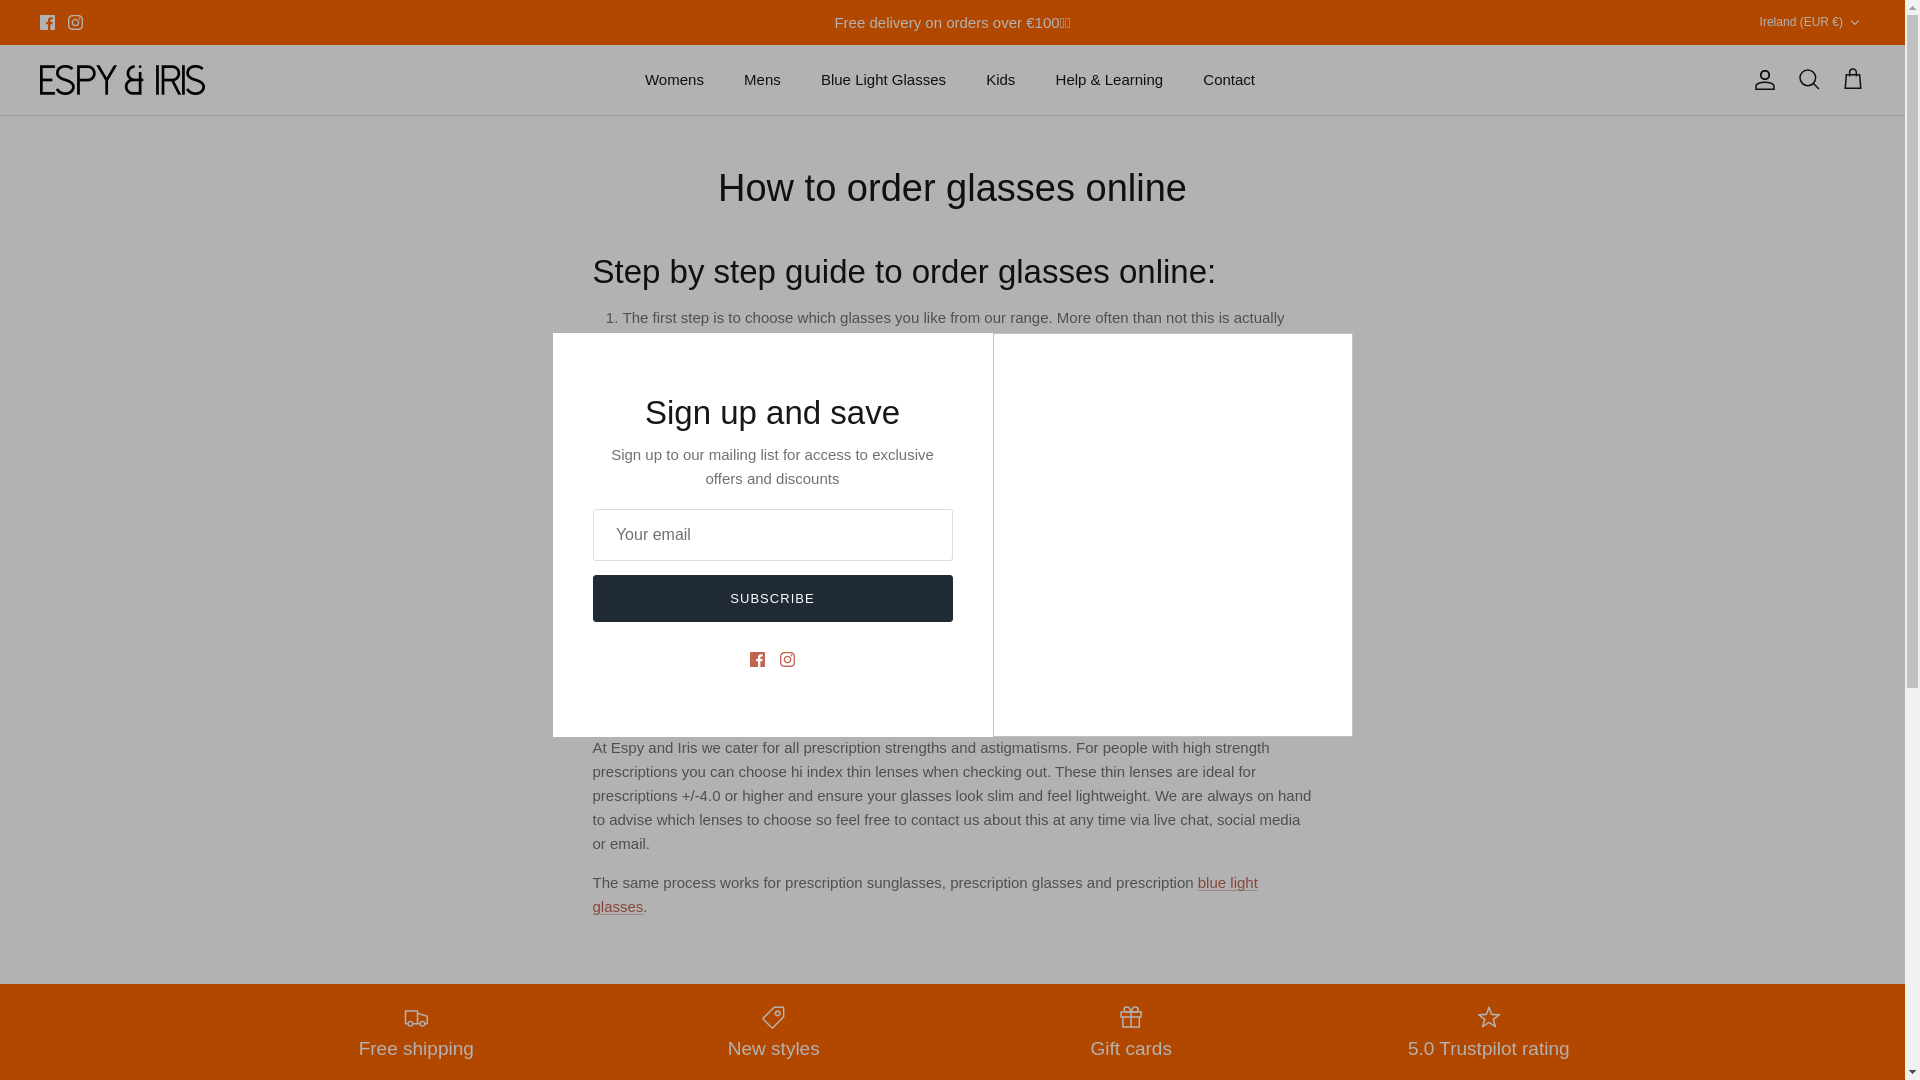  Describe the element at coordinates (762, 80) in the screenshot. I see `Mens` at that location.